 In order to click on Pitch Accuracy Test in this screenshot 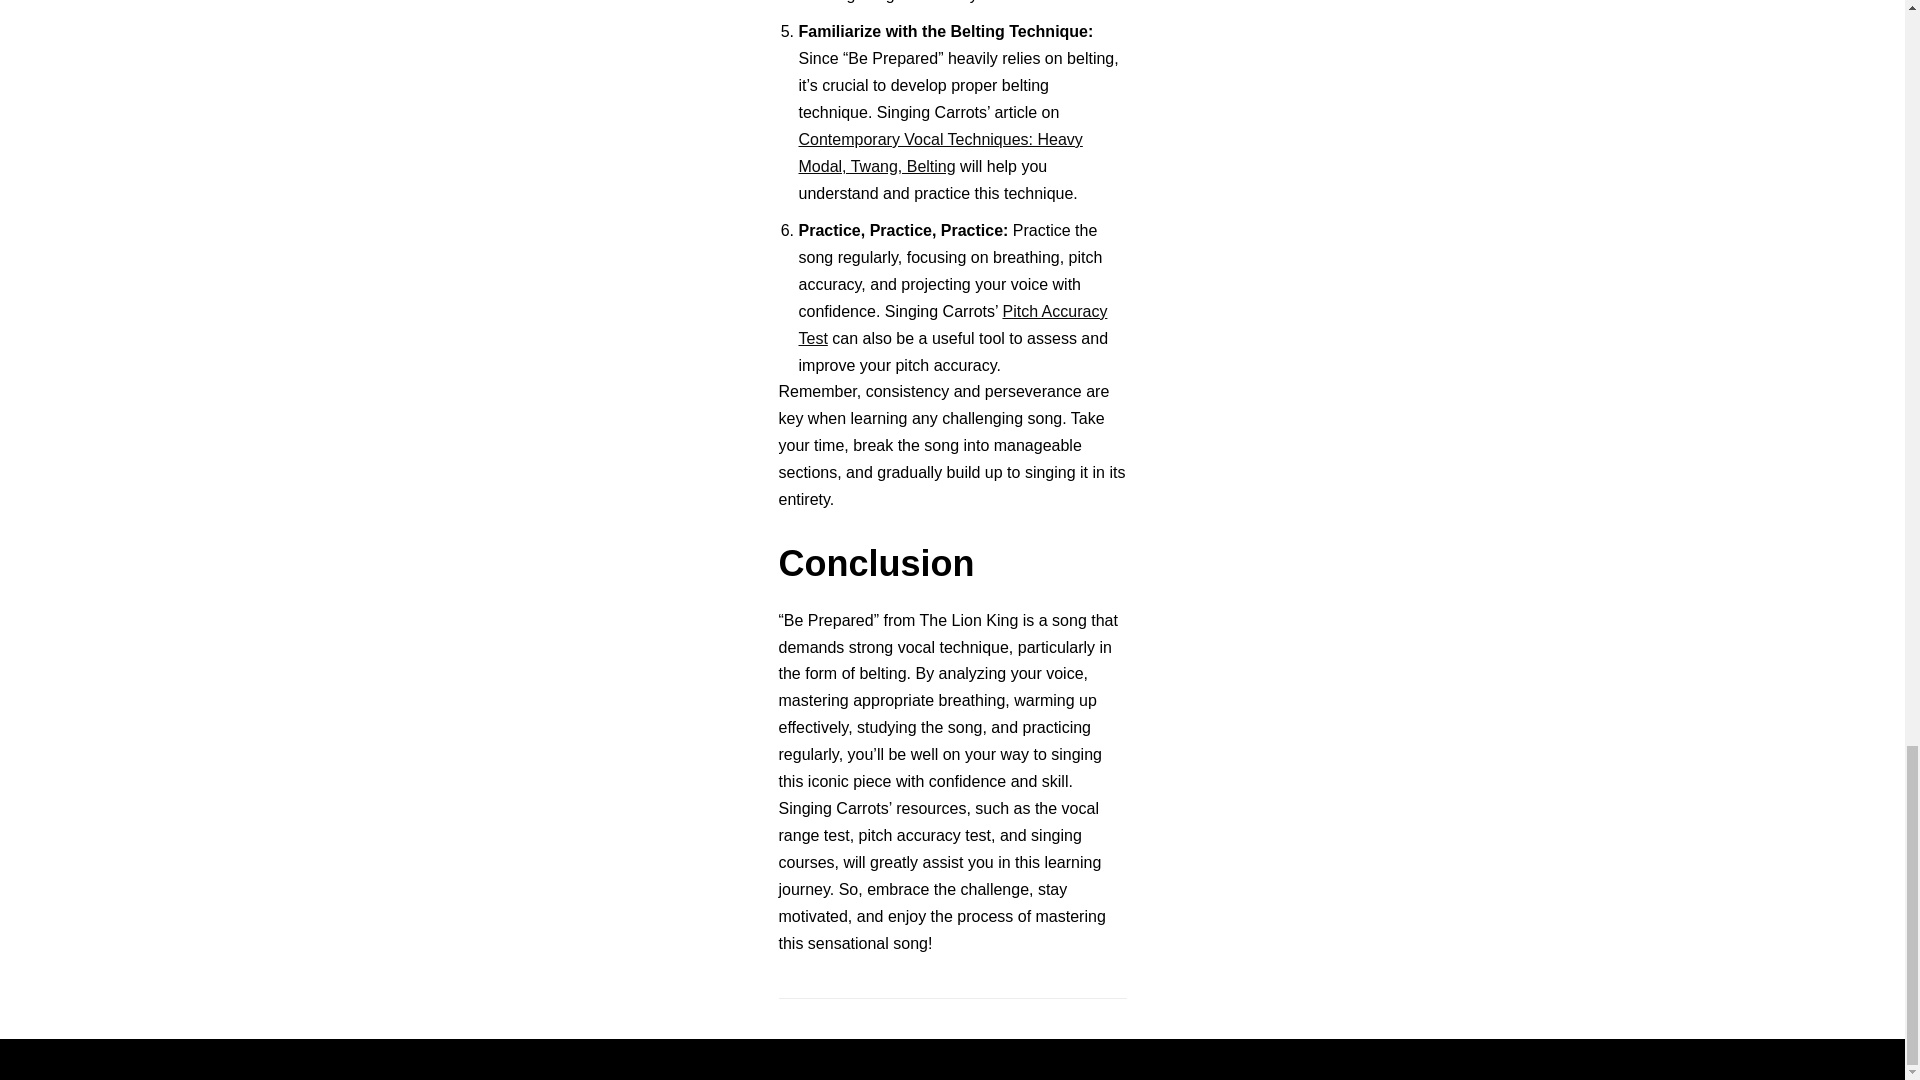, I will do `click(952, 324)`.